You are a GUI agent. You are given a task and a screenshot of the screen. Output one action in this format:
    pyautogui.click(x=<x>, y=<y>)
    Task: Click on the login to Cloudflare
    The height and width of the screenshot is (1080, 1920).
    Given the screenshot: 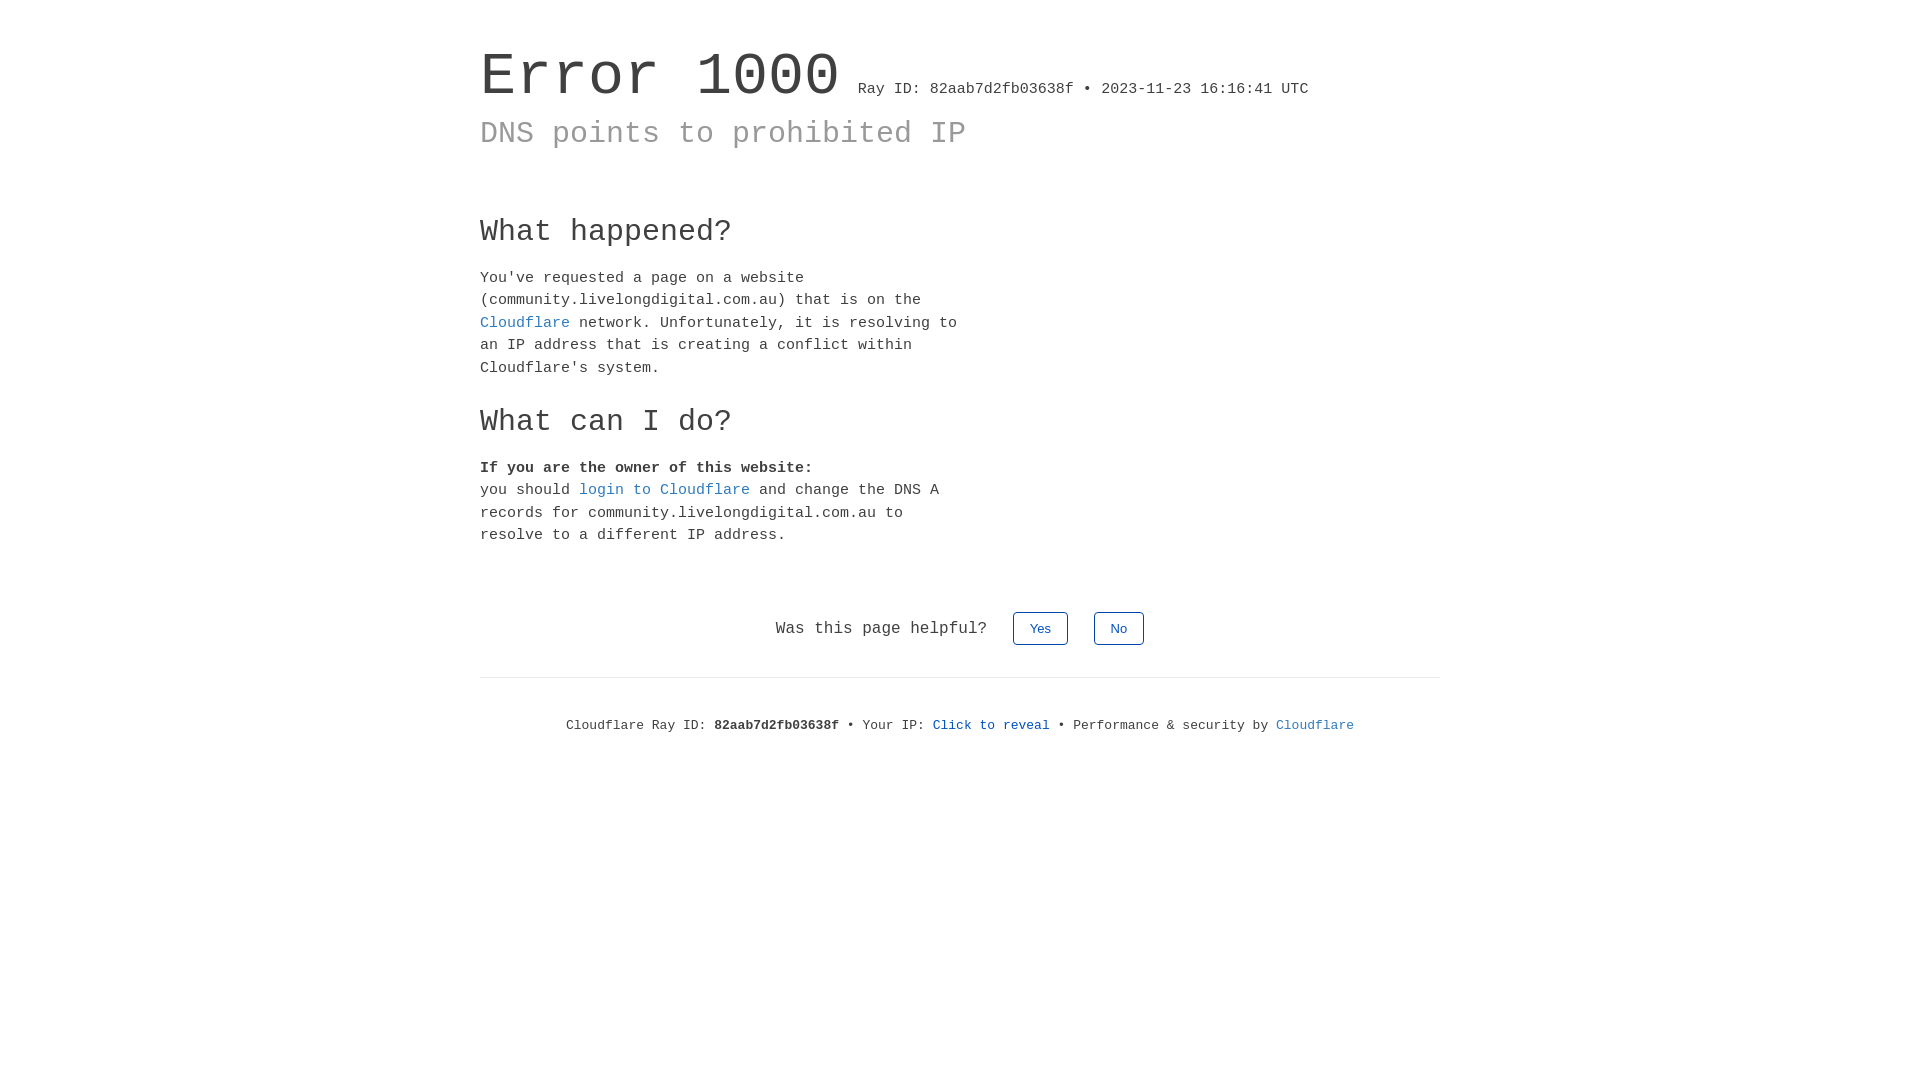 What is the action you would take?
    pyautogui.click(x=664, y=490)
    